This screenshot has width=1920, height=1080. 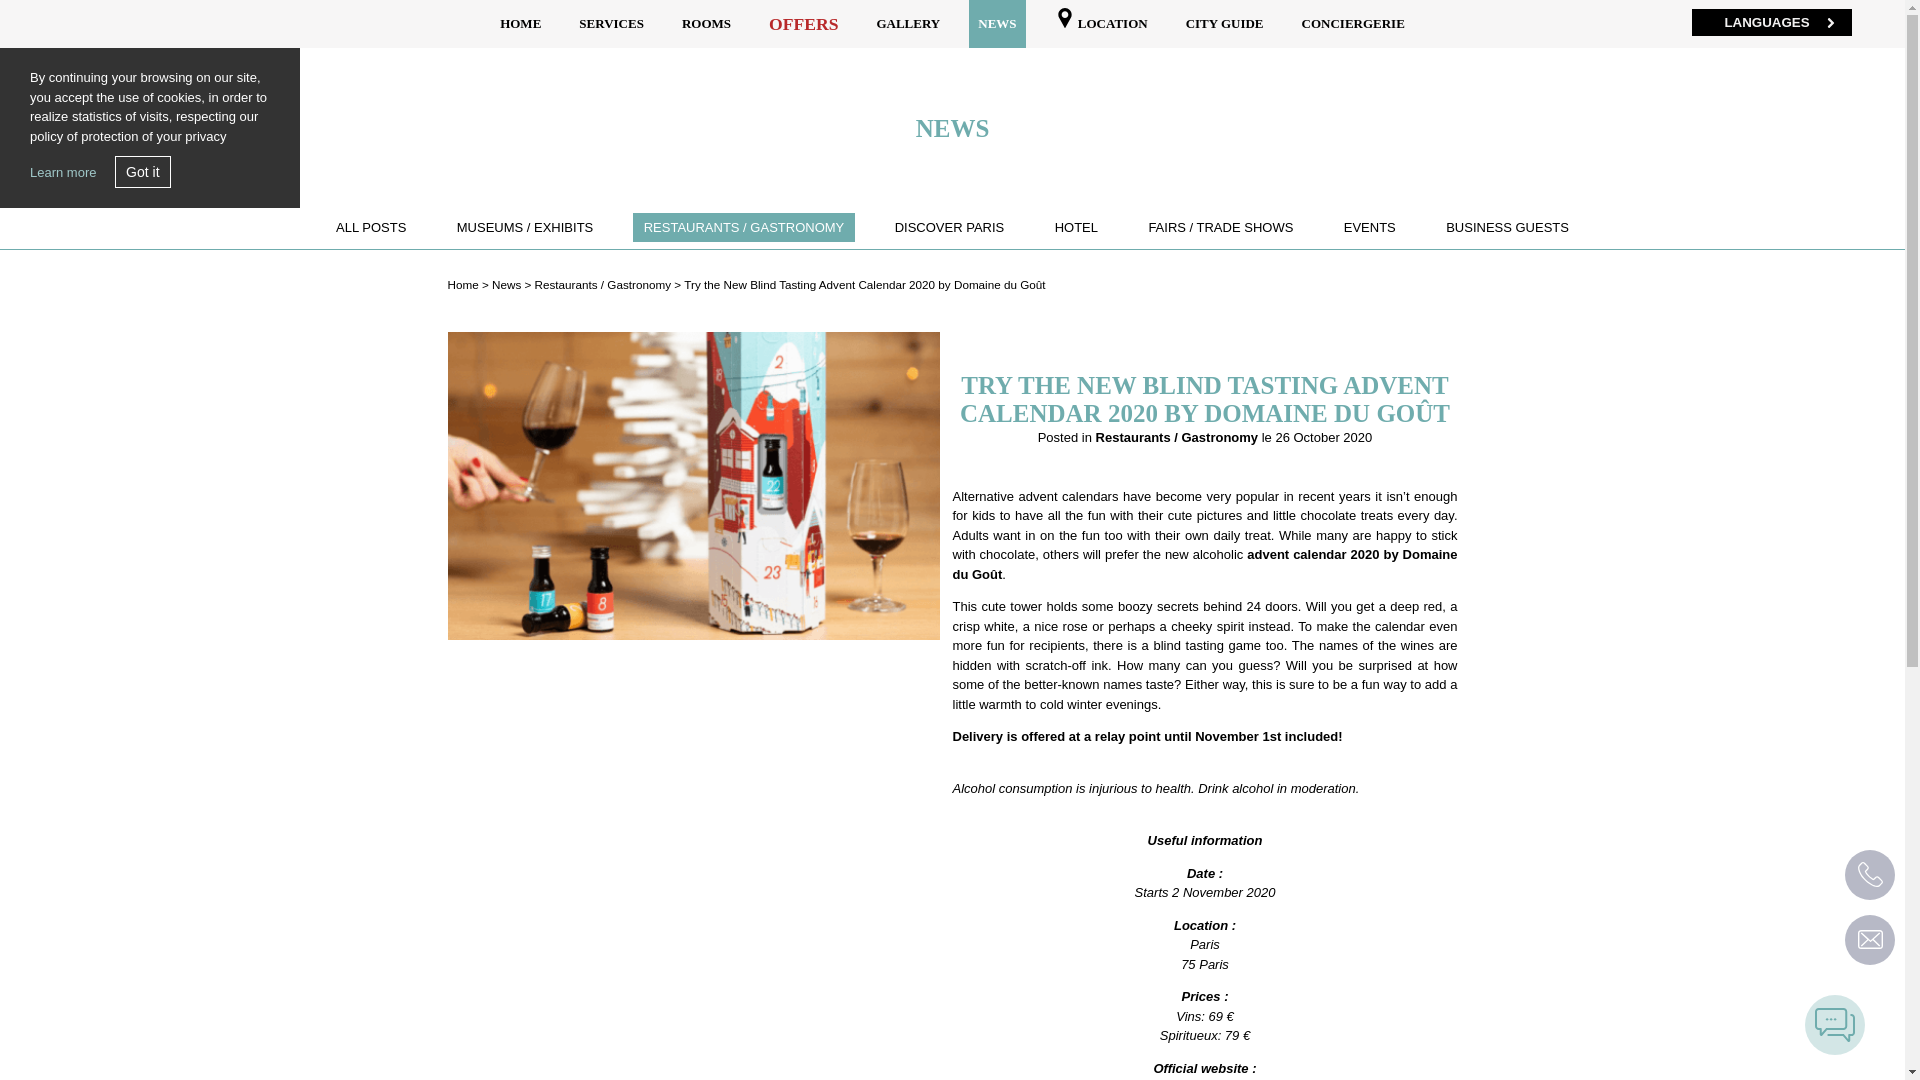 What do you see at coordinates (803, 24) in the screenshot?
I see `OFFERS` at bounding box center [803, 24].